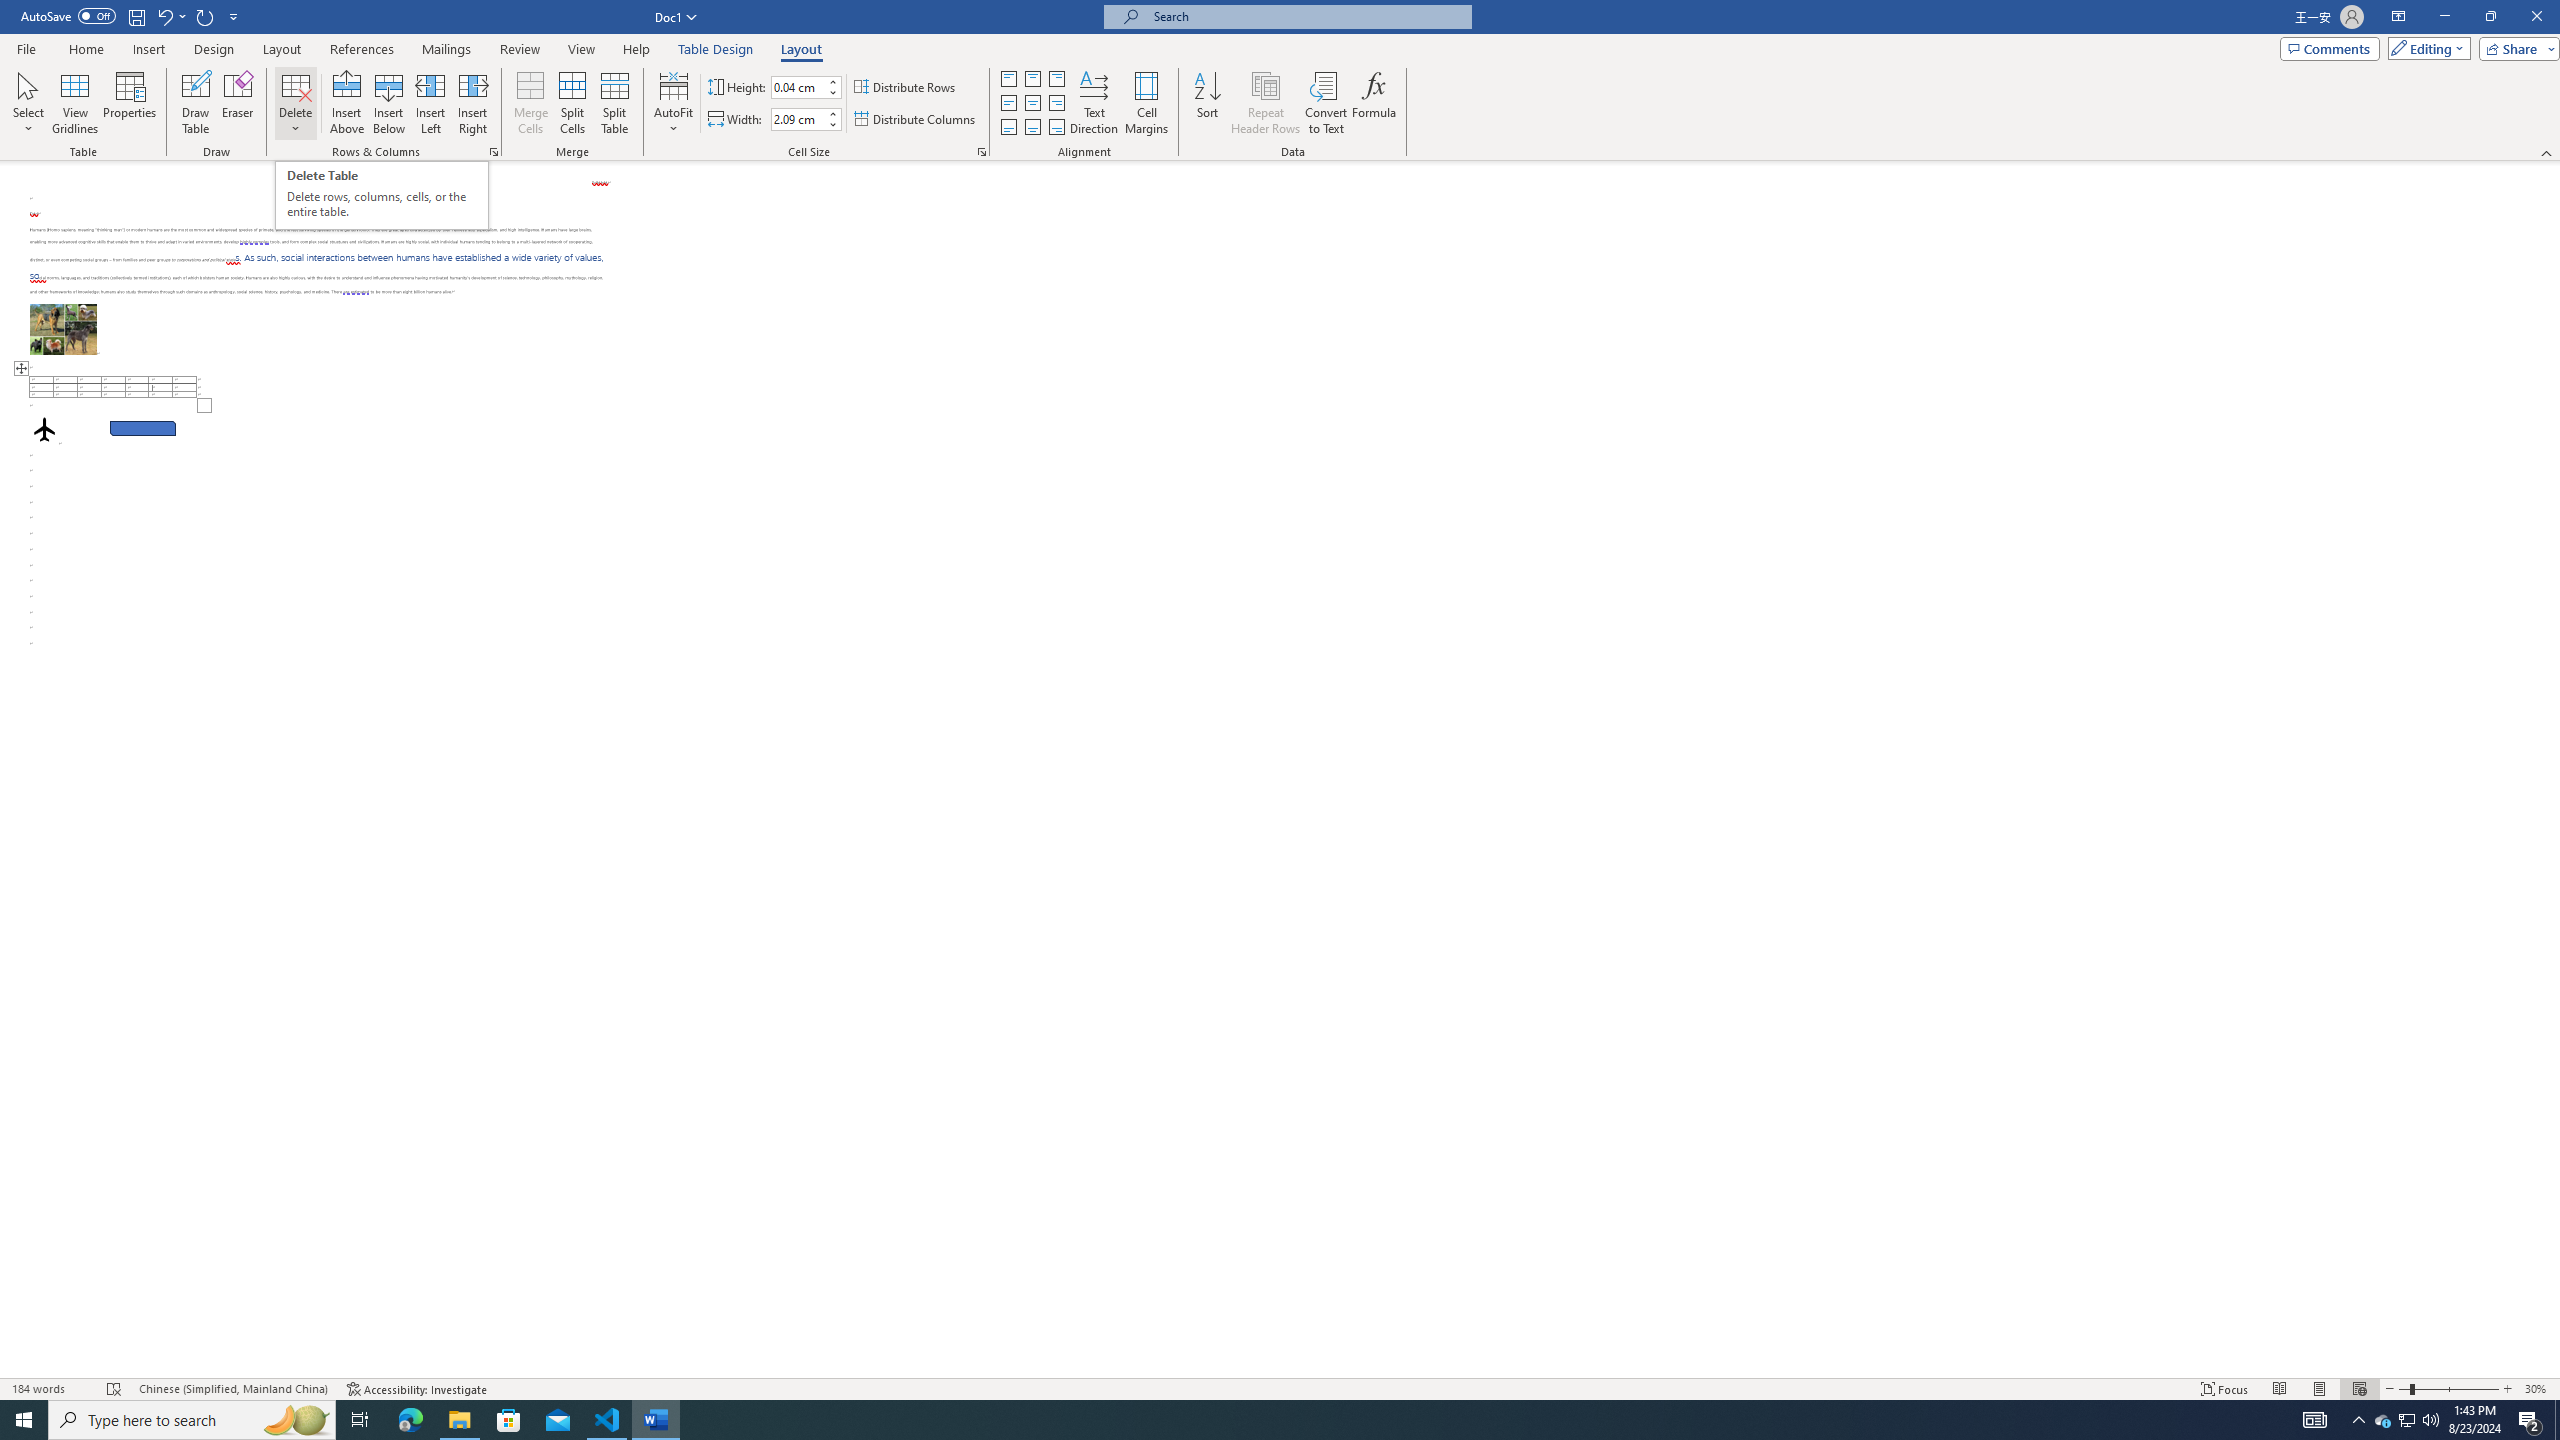 This screenshot has height=1440, width=2560. Describe the element at coordinates (981, 152) in the screenshot. I see `Properties...` at that location.